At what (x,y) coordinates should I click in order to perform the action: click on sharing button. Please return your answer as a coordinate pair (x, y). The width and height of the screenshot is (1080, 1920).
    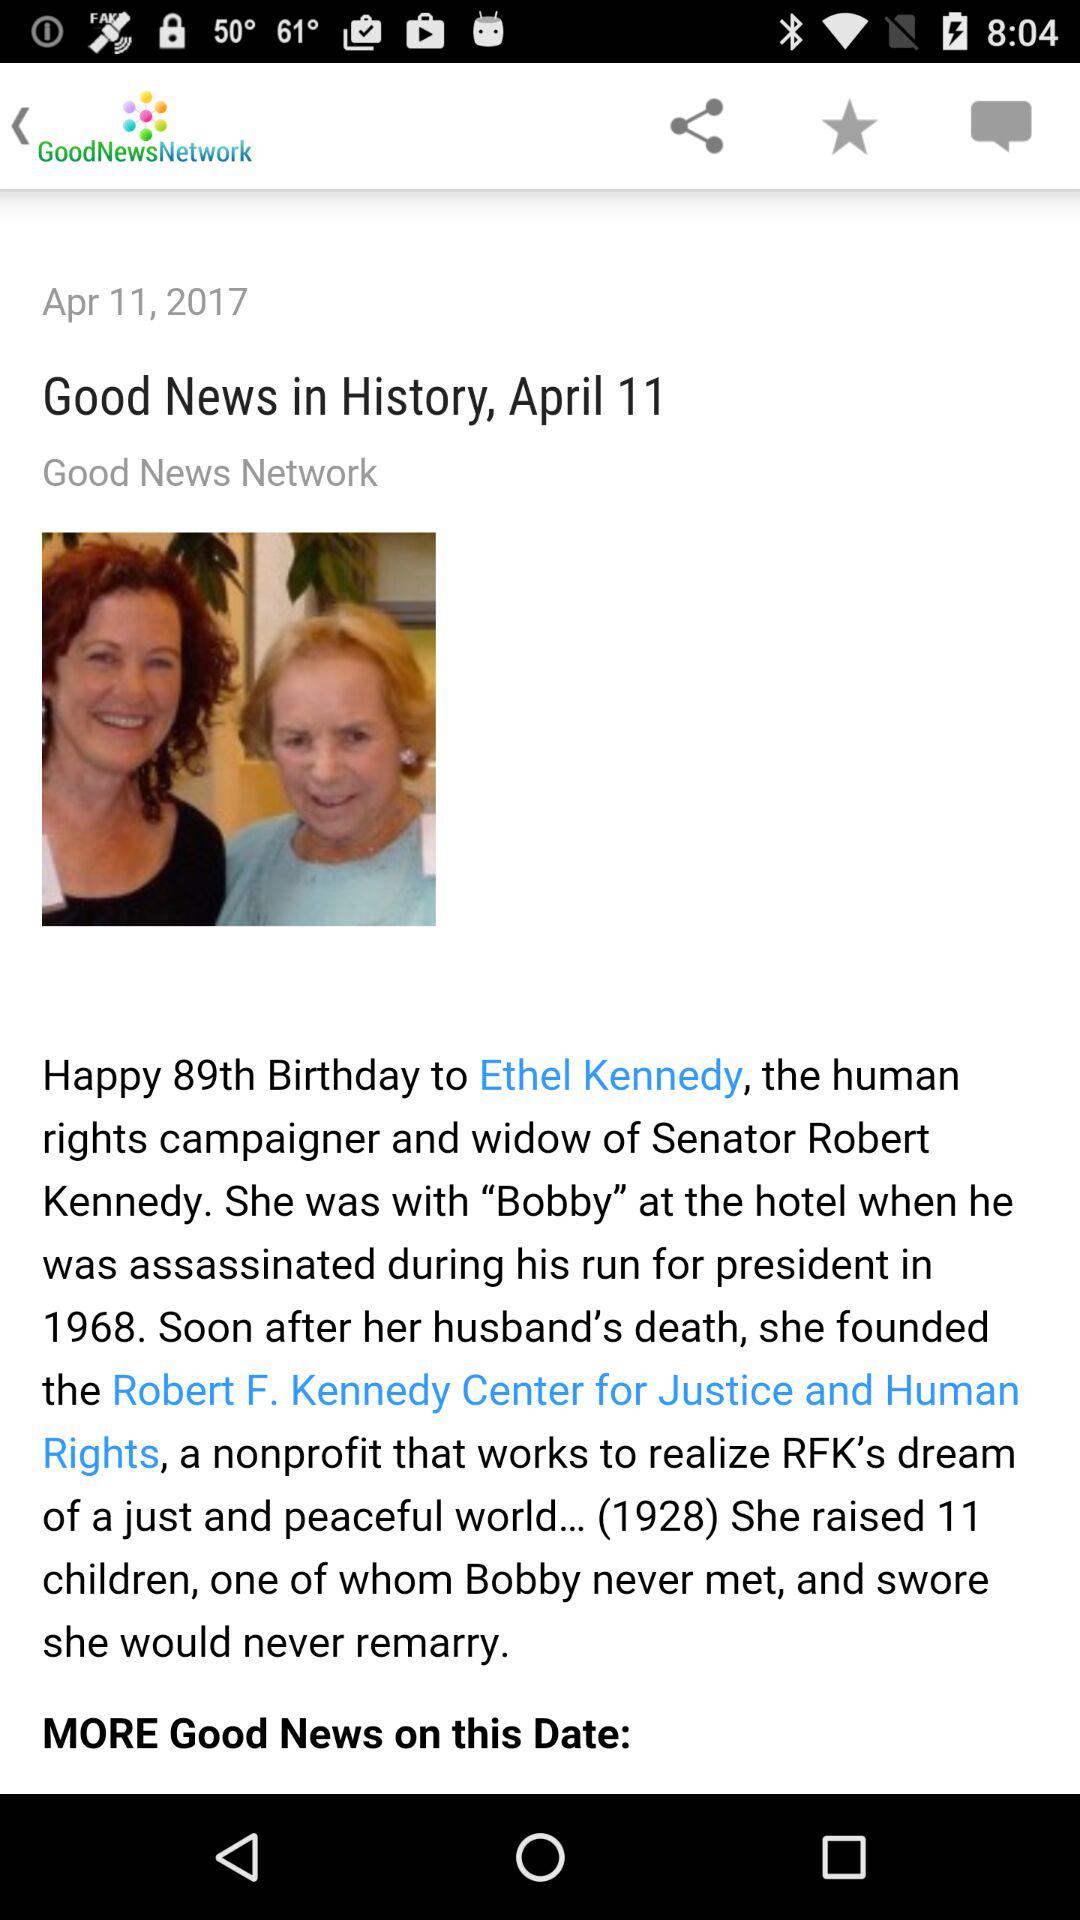
    Looking at the image, I should click on (696, 126).